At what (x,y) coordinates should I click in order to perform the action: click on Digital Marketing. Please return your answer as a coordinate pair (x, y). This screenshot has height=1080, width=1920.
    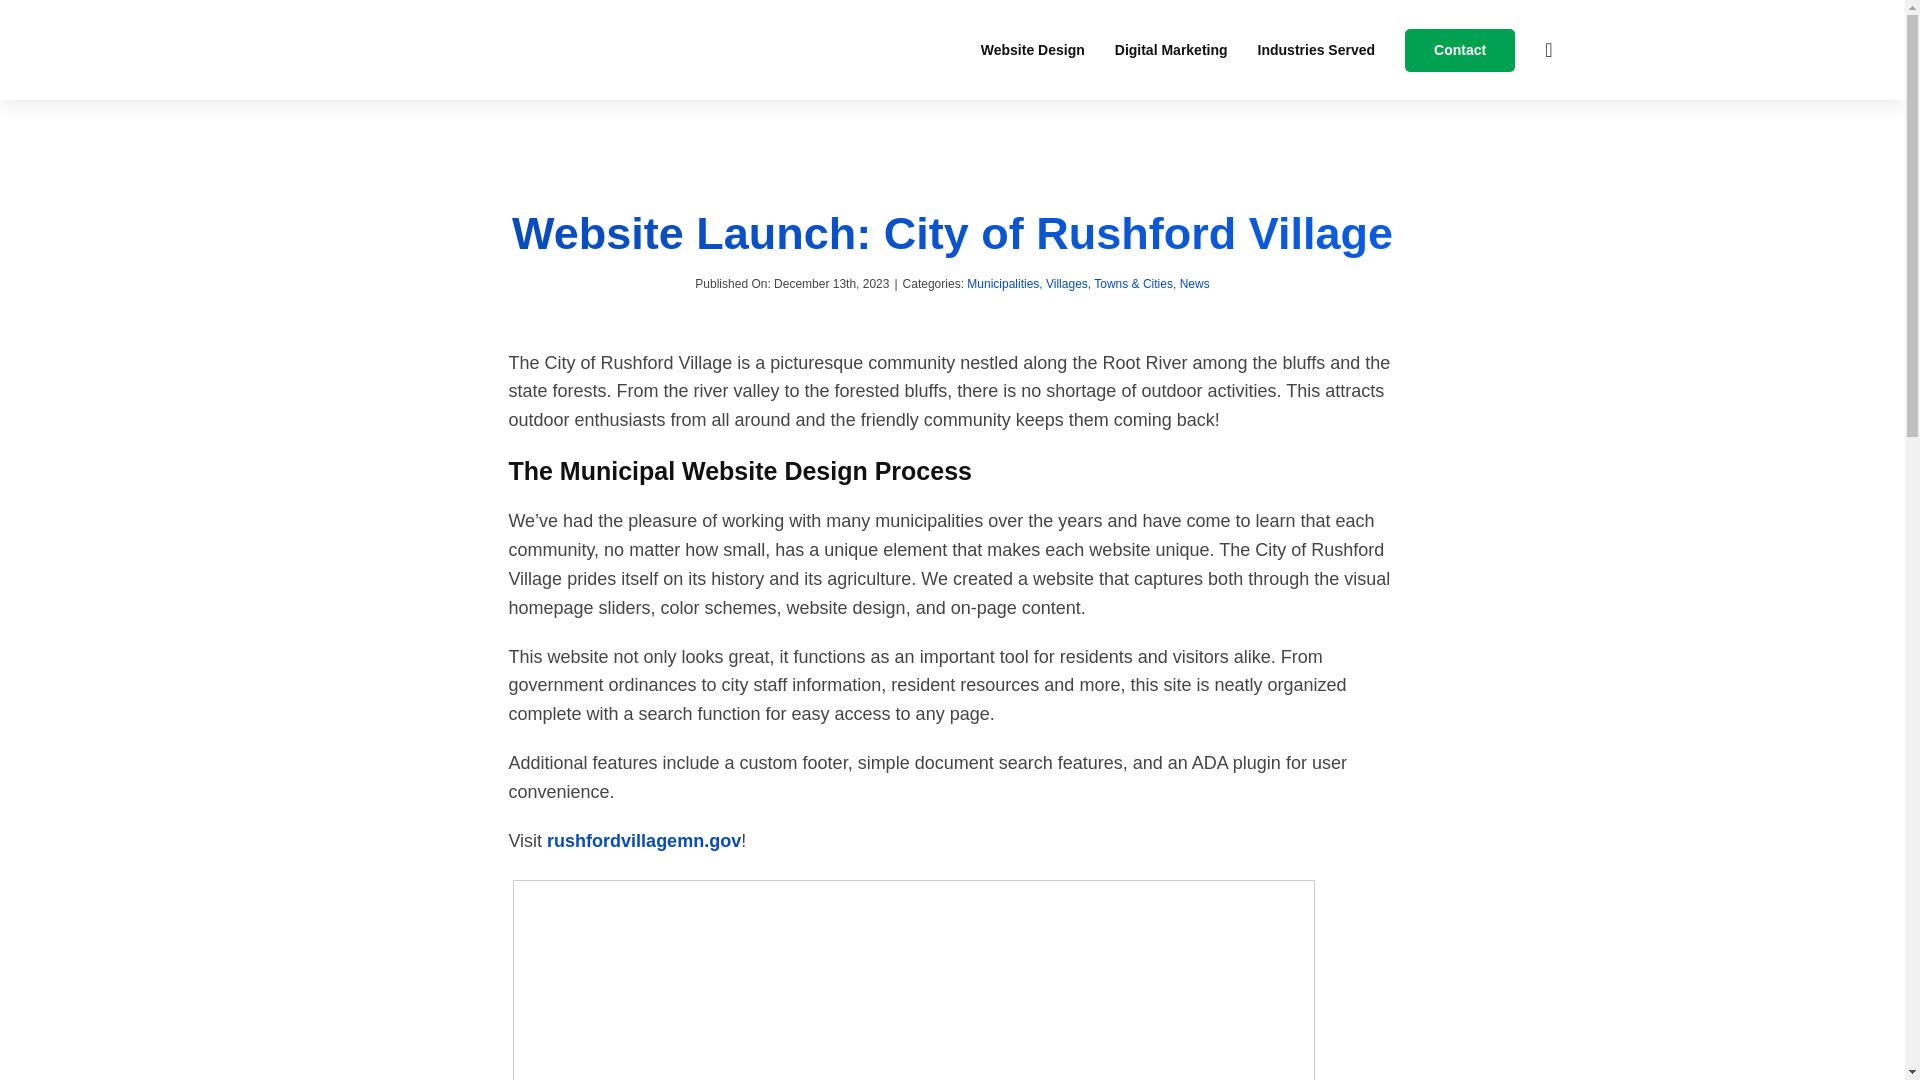
    Looking at the image, I should click on (1172, 50).